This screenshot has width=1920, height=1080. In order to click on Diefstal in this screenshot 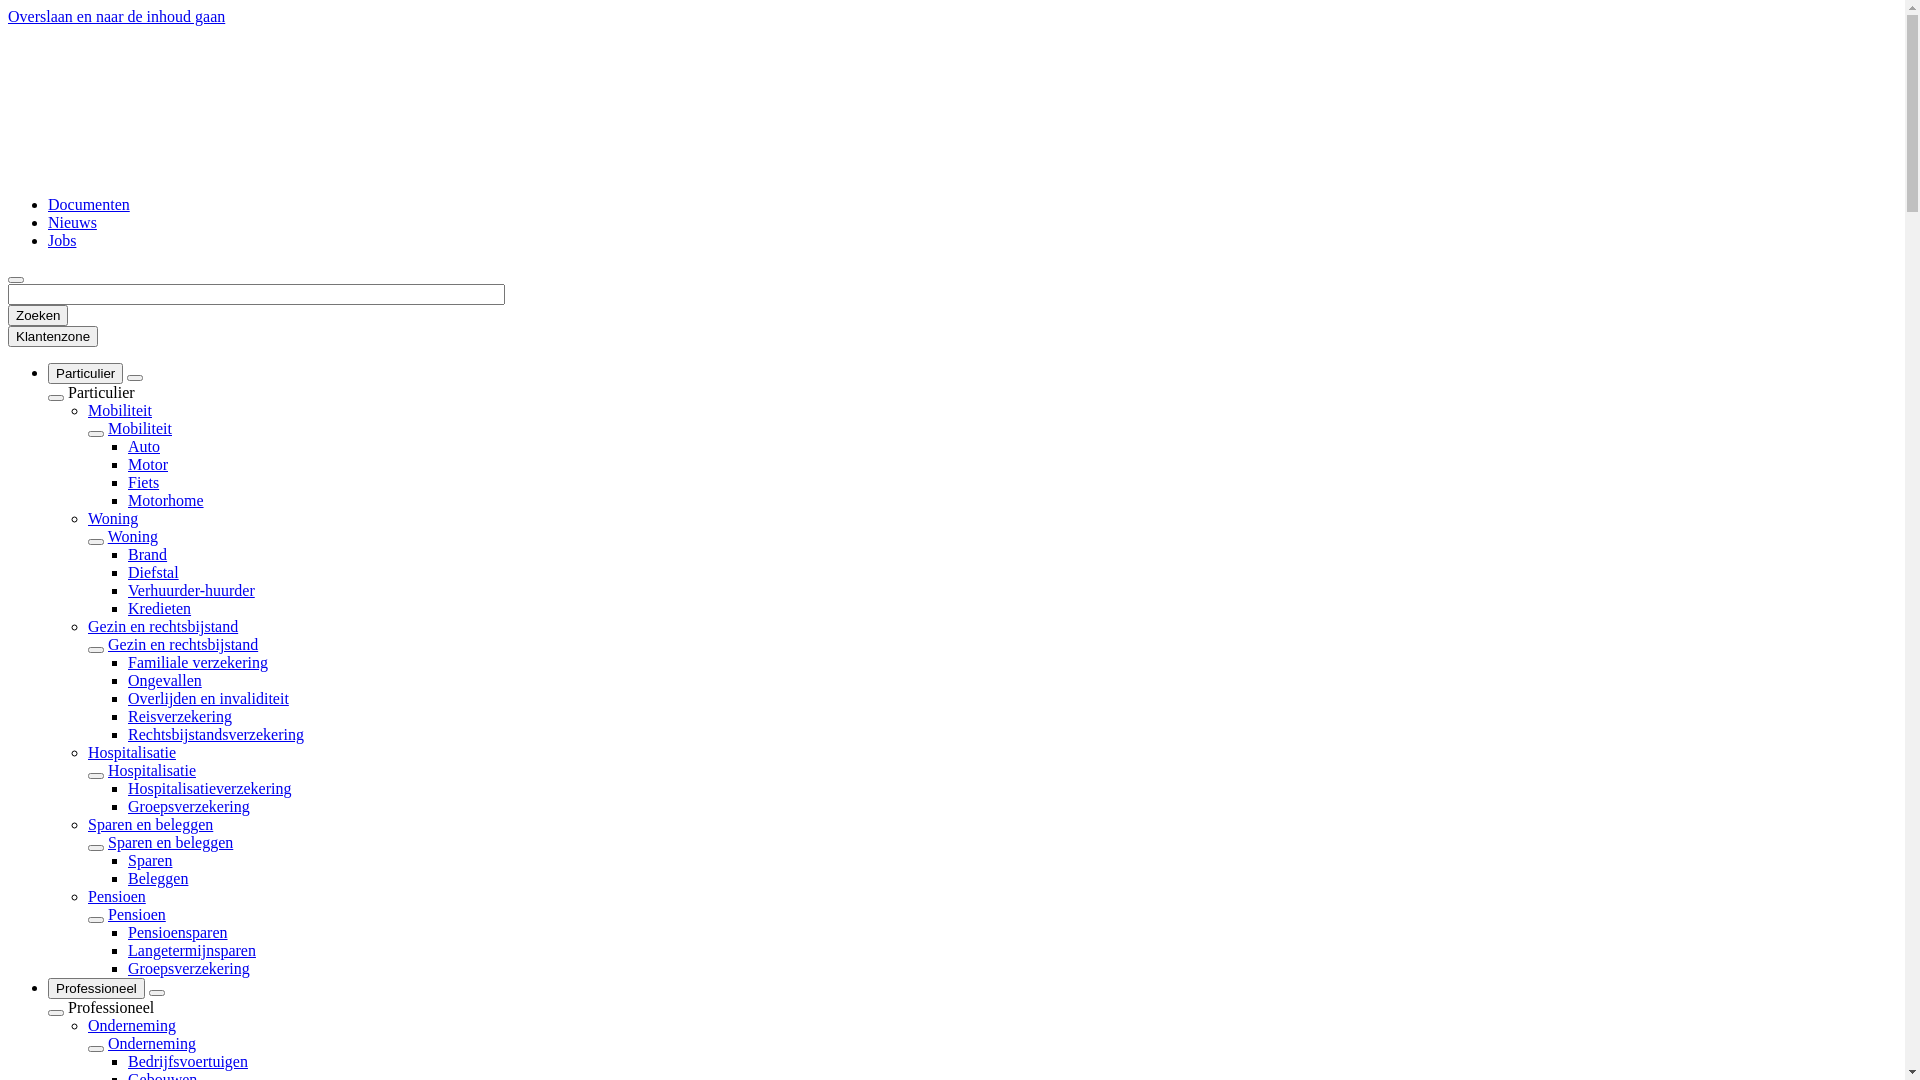, I will do `click(154, 572)`.